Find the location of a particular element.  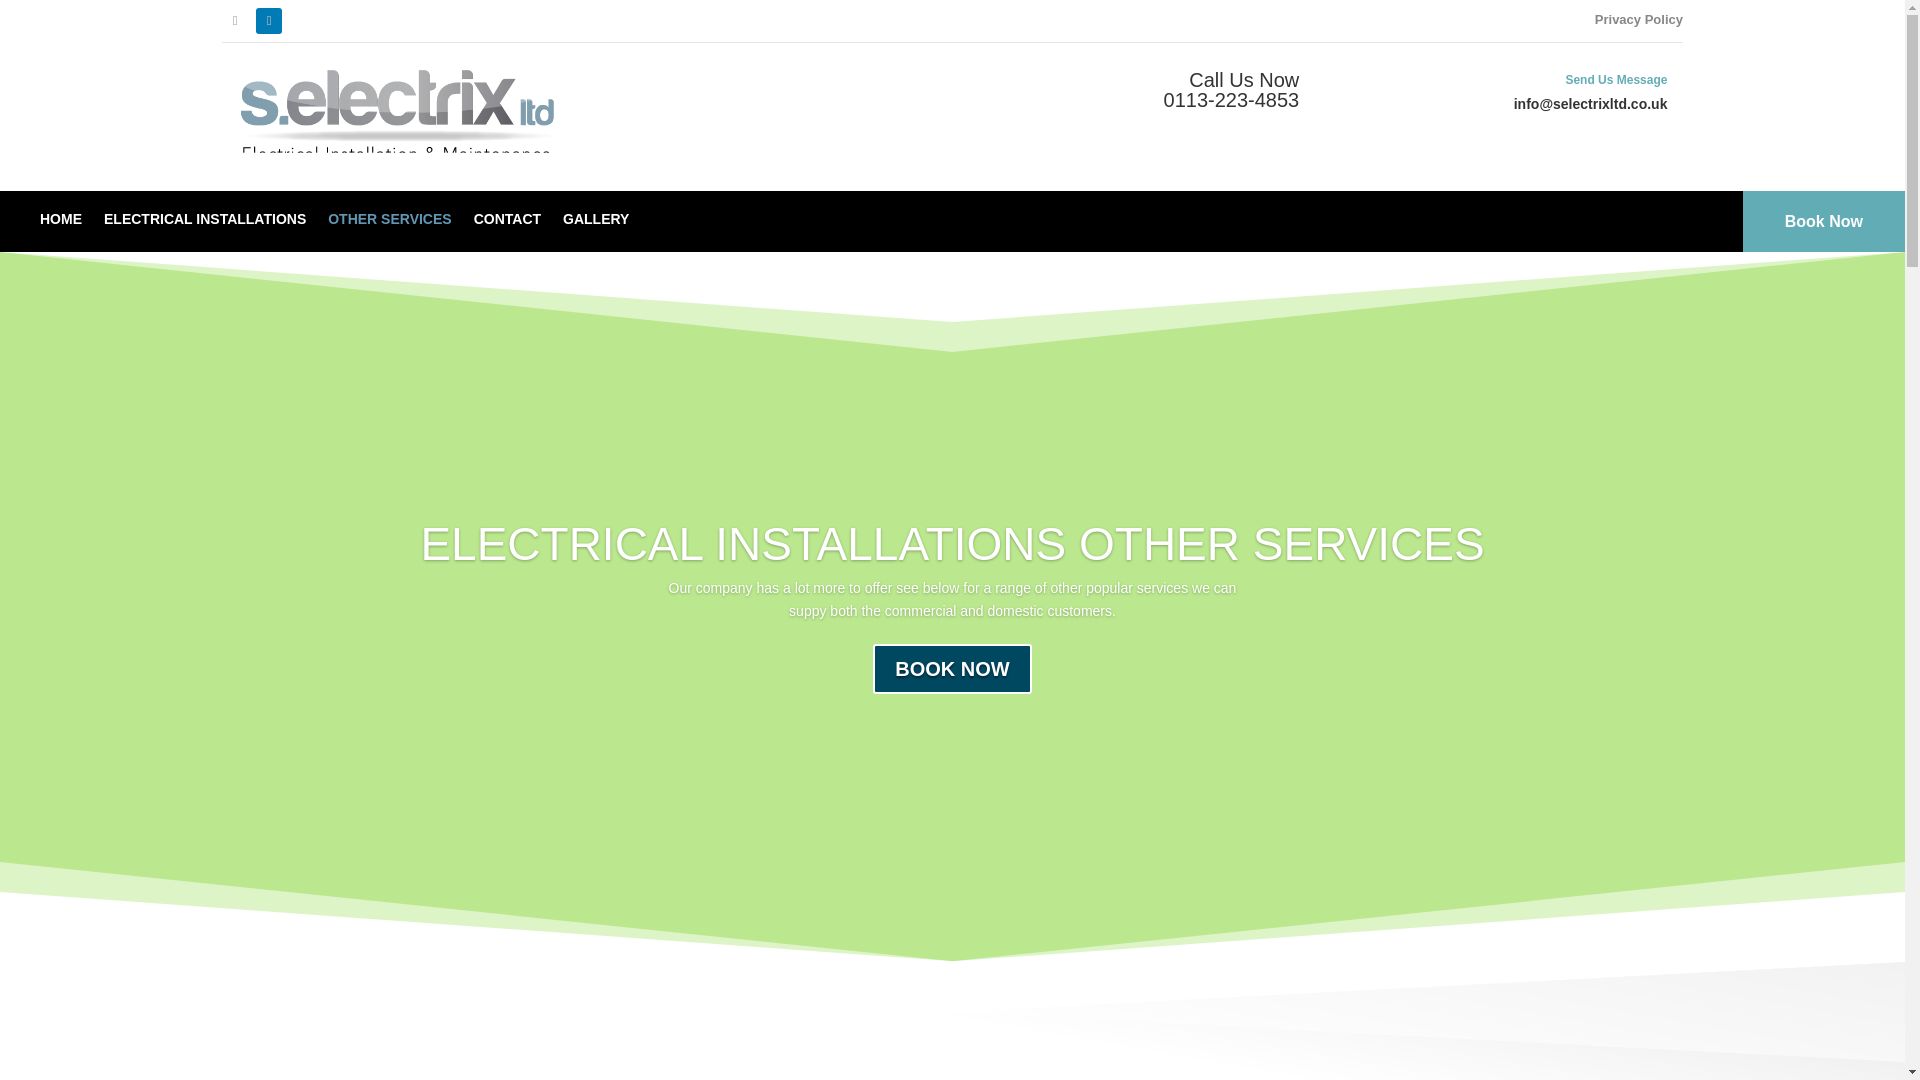

GALLERY is located at coordinates (596, 223).